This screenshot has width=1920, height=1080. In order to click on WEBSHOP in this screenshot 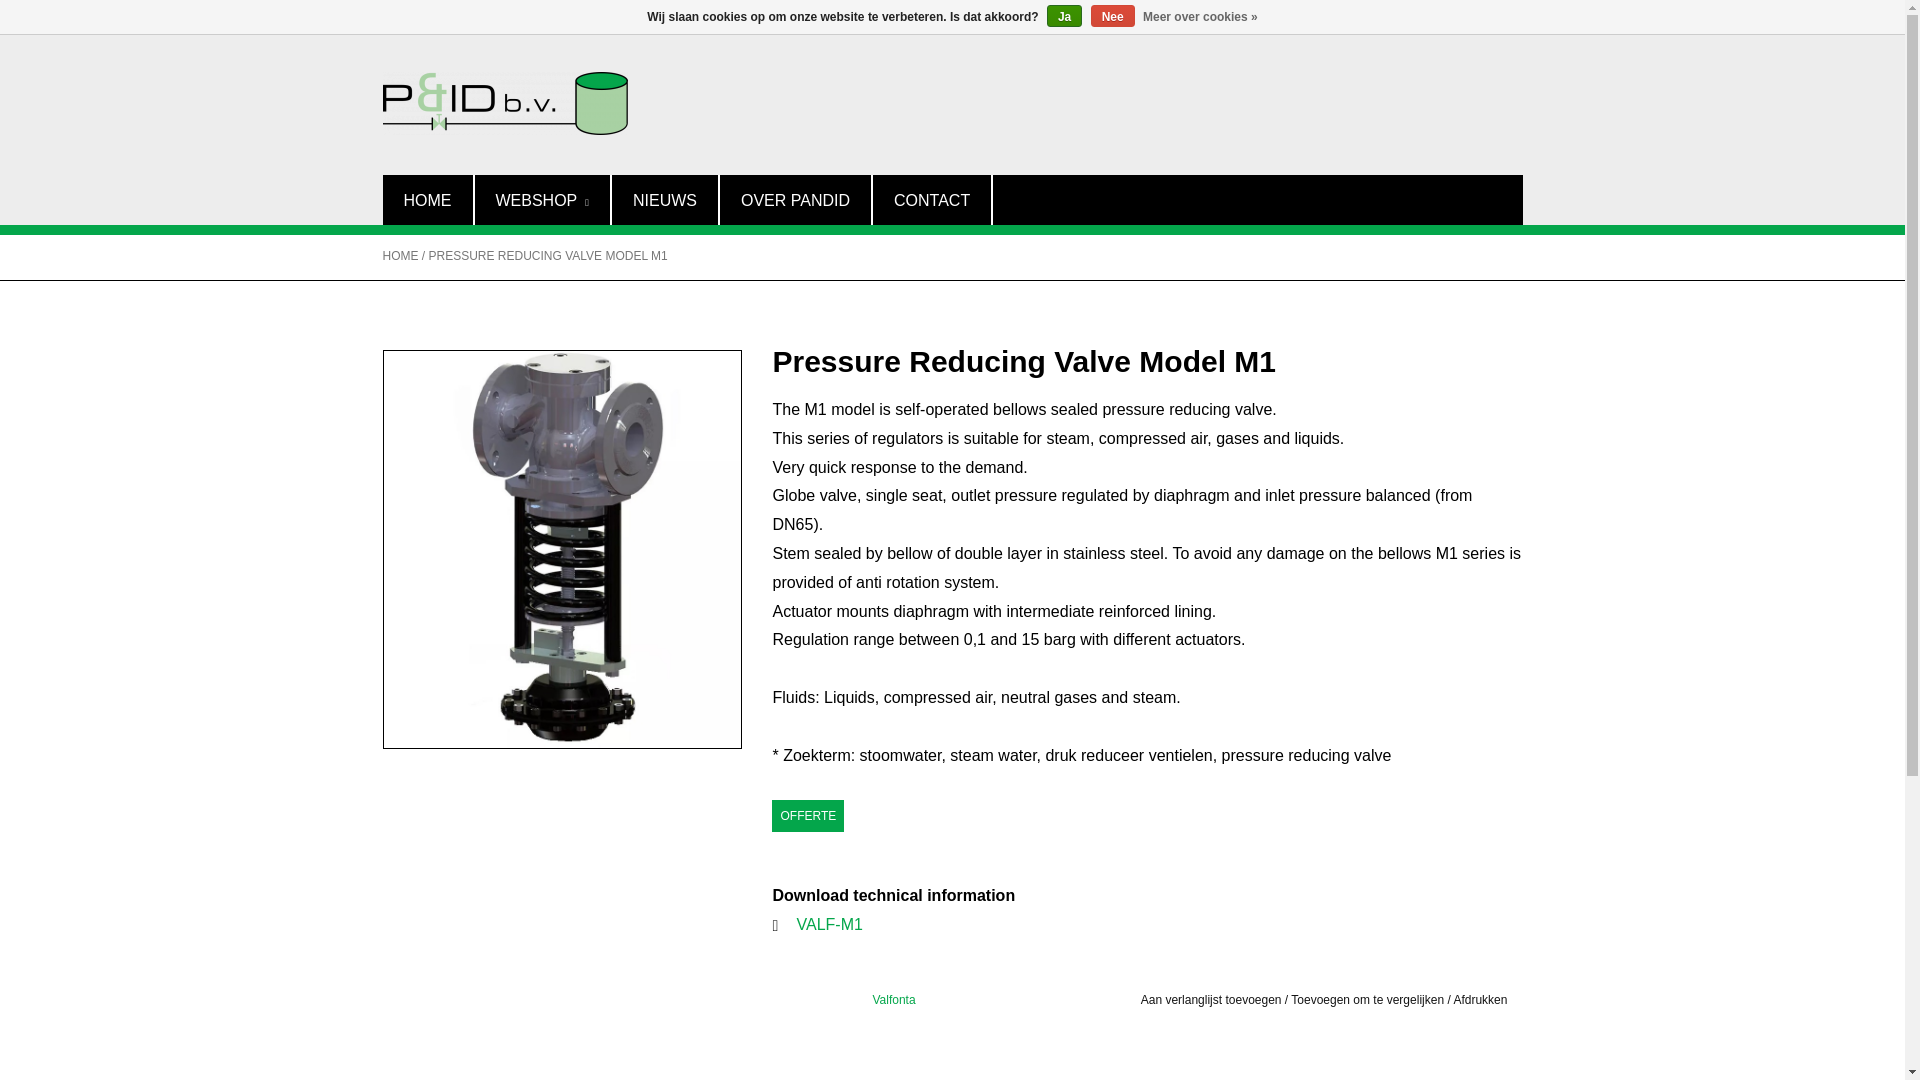, I will do `click(541, 199)`.